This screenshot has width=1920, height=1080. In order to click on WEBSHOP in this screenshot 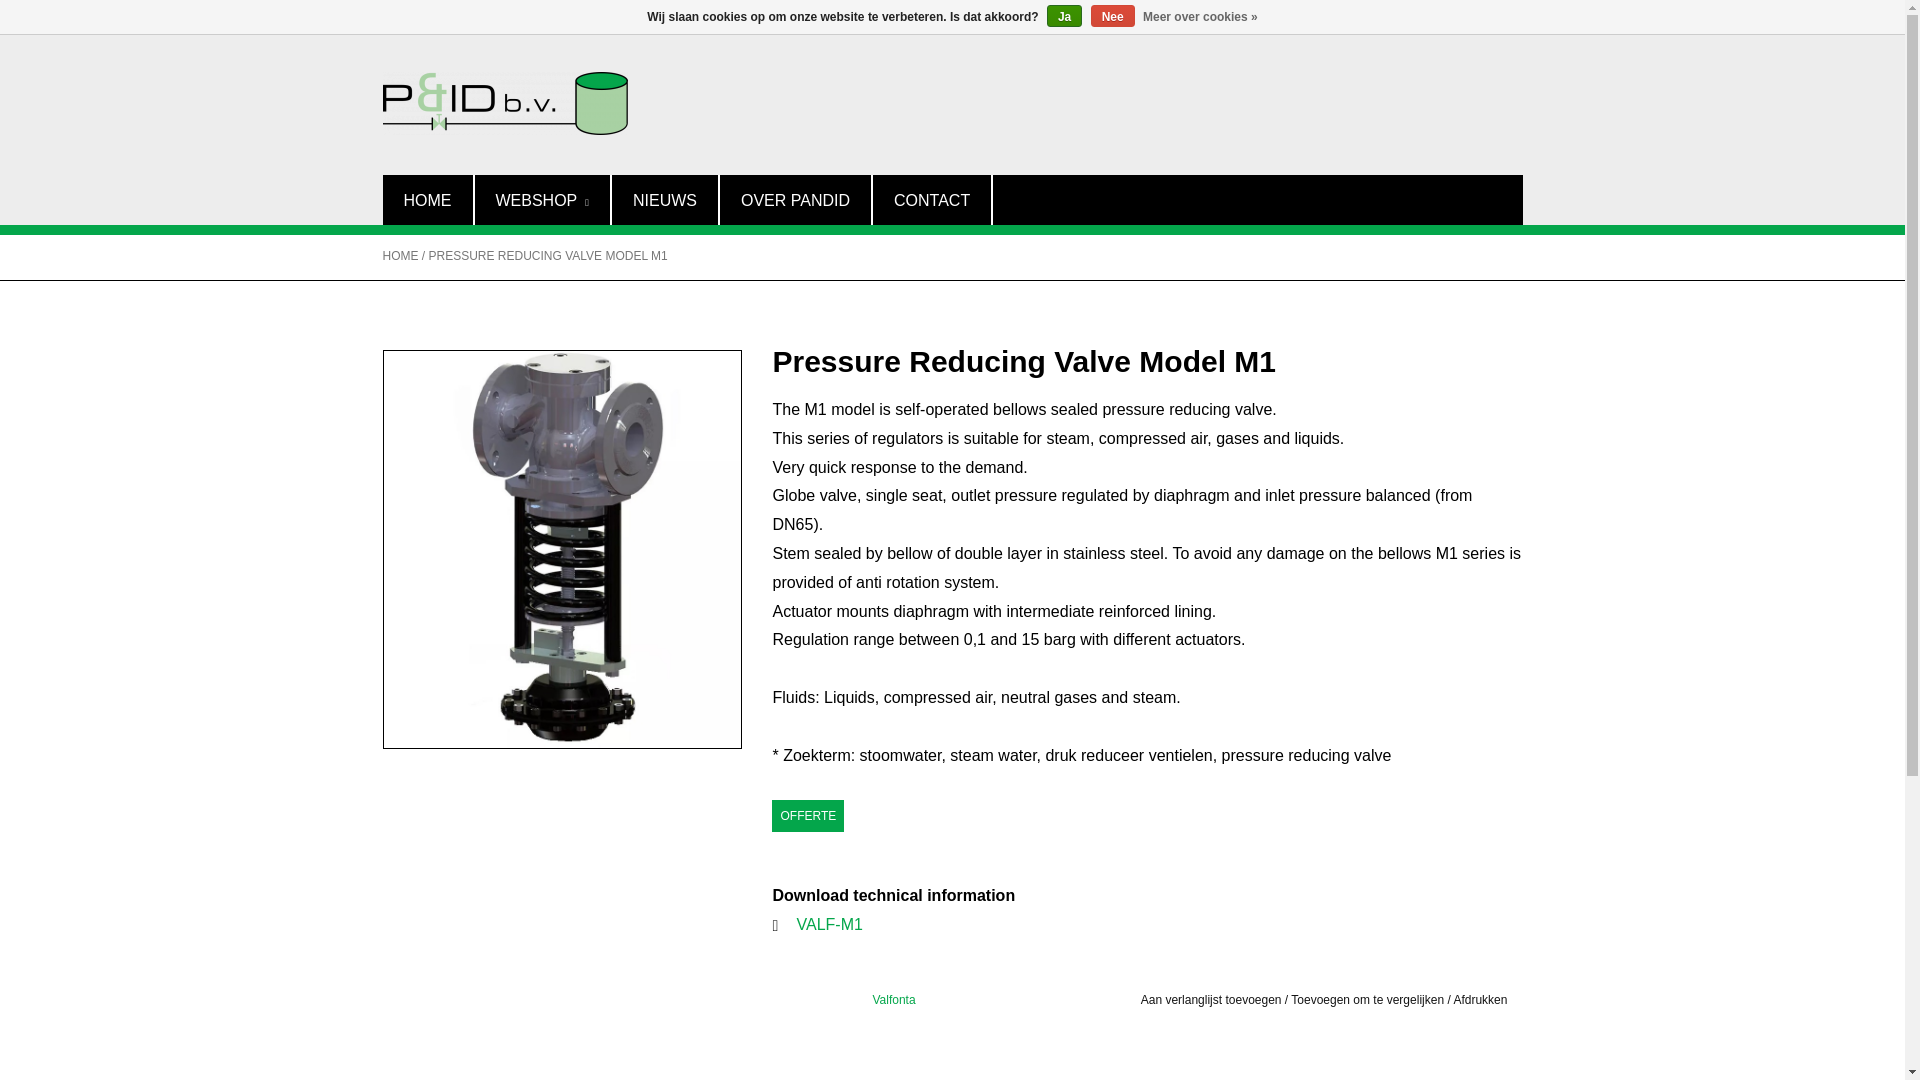, I will do `click(541, 199)`.